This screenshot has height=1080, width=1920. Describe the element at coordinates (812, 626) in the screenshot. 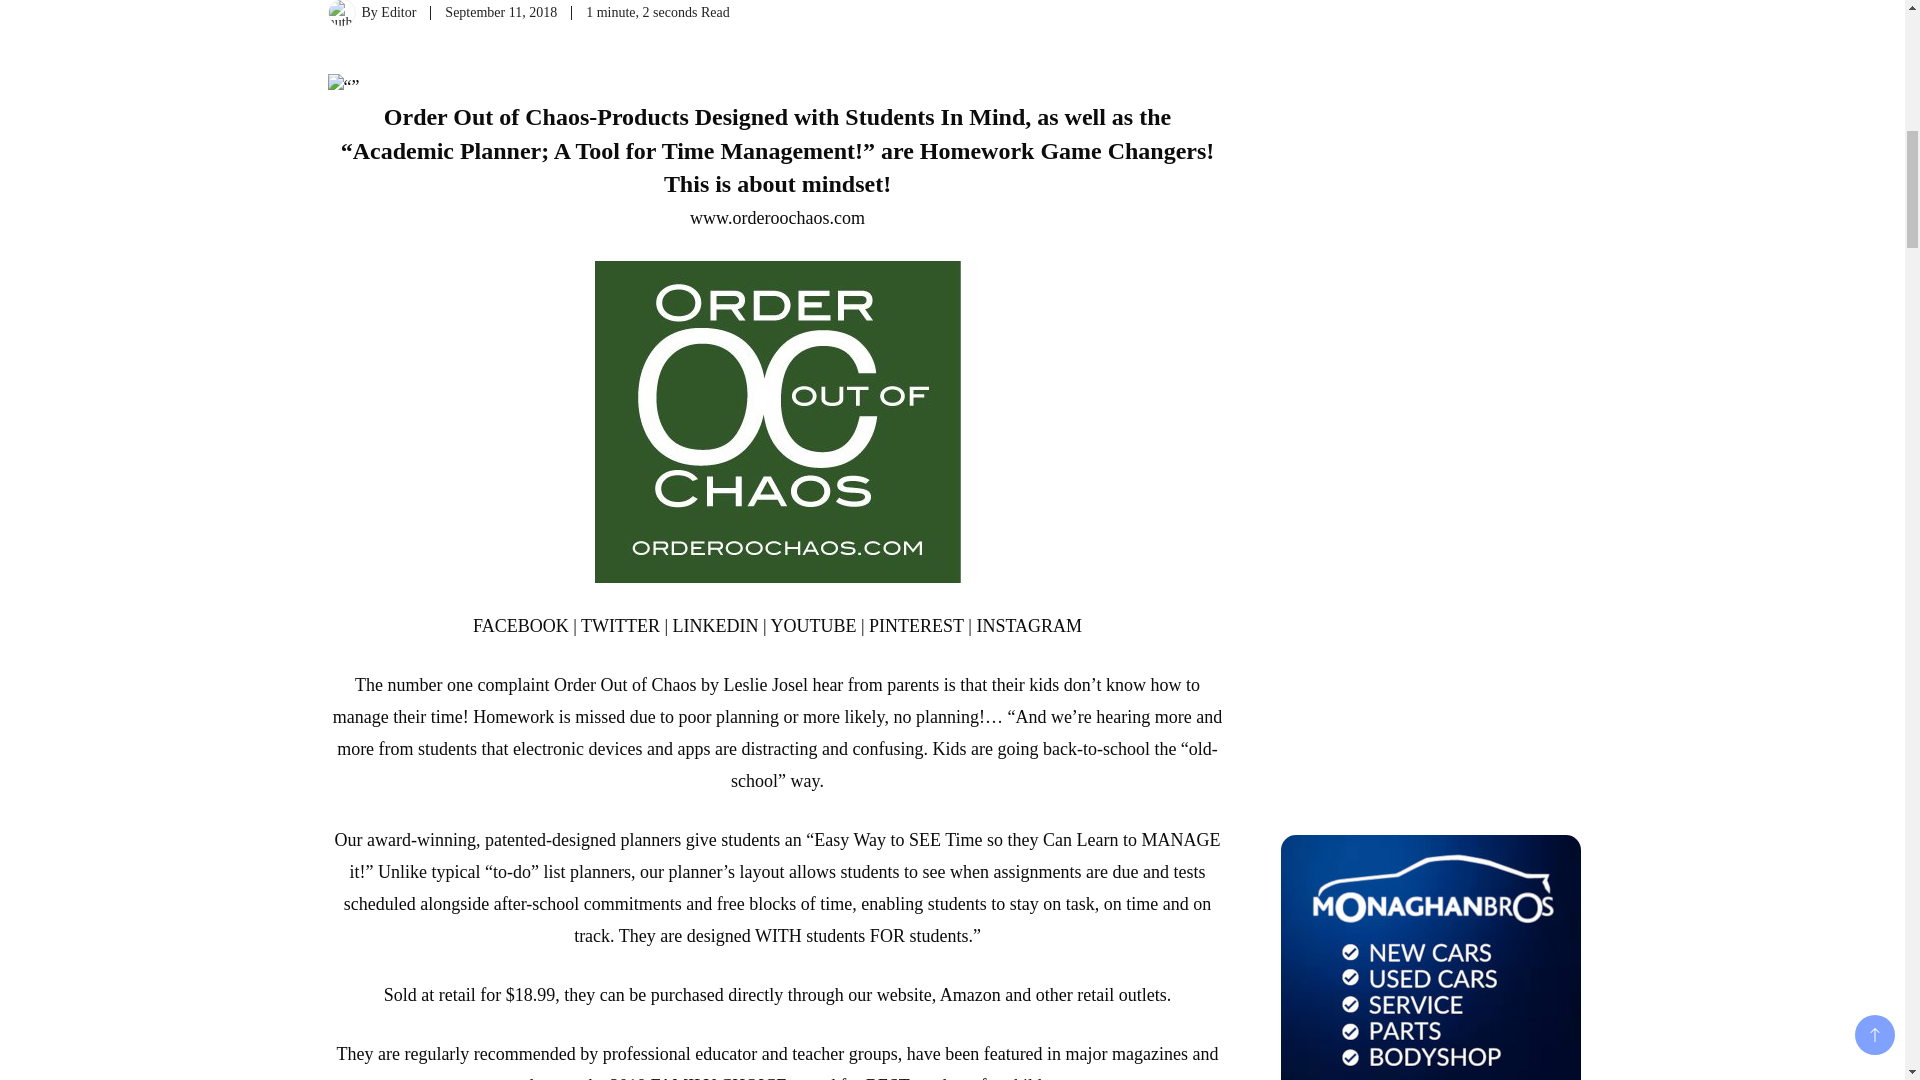

I see `YOUTUBE` at that location.